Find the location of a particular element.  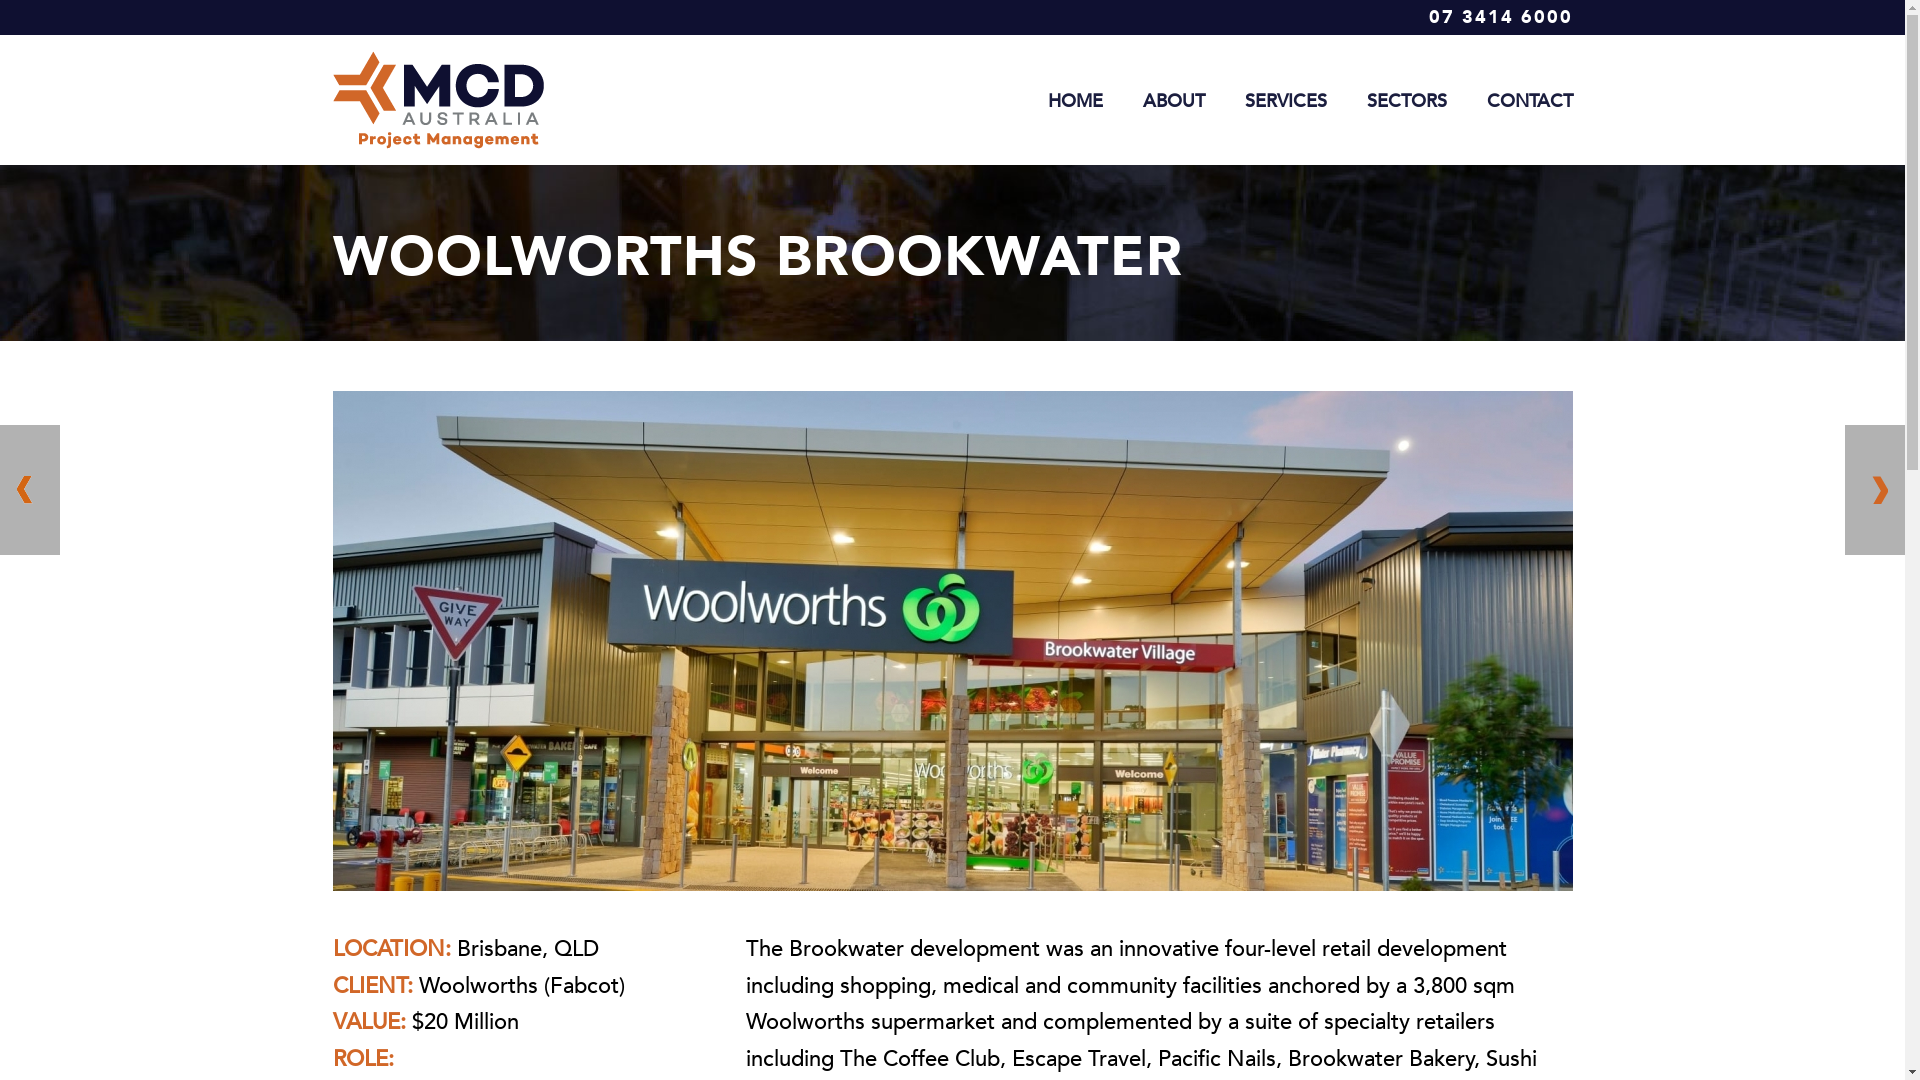

CONTACT is located at coordinates (1529, 100).